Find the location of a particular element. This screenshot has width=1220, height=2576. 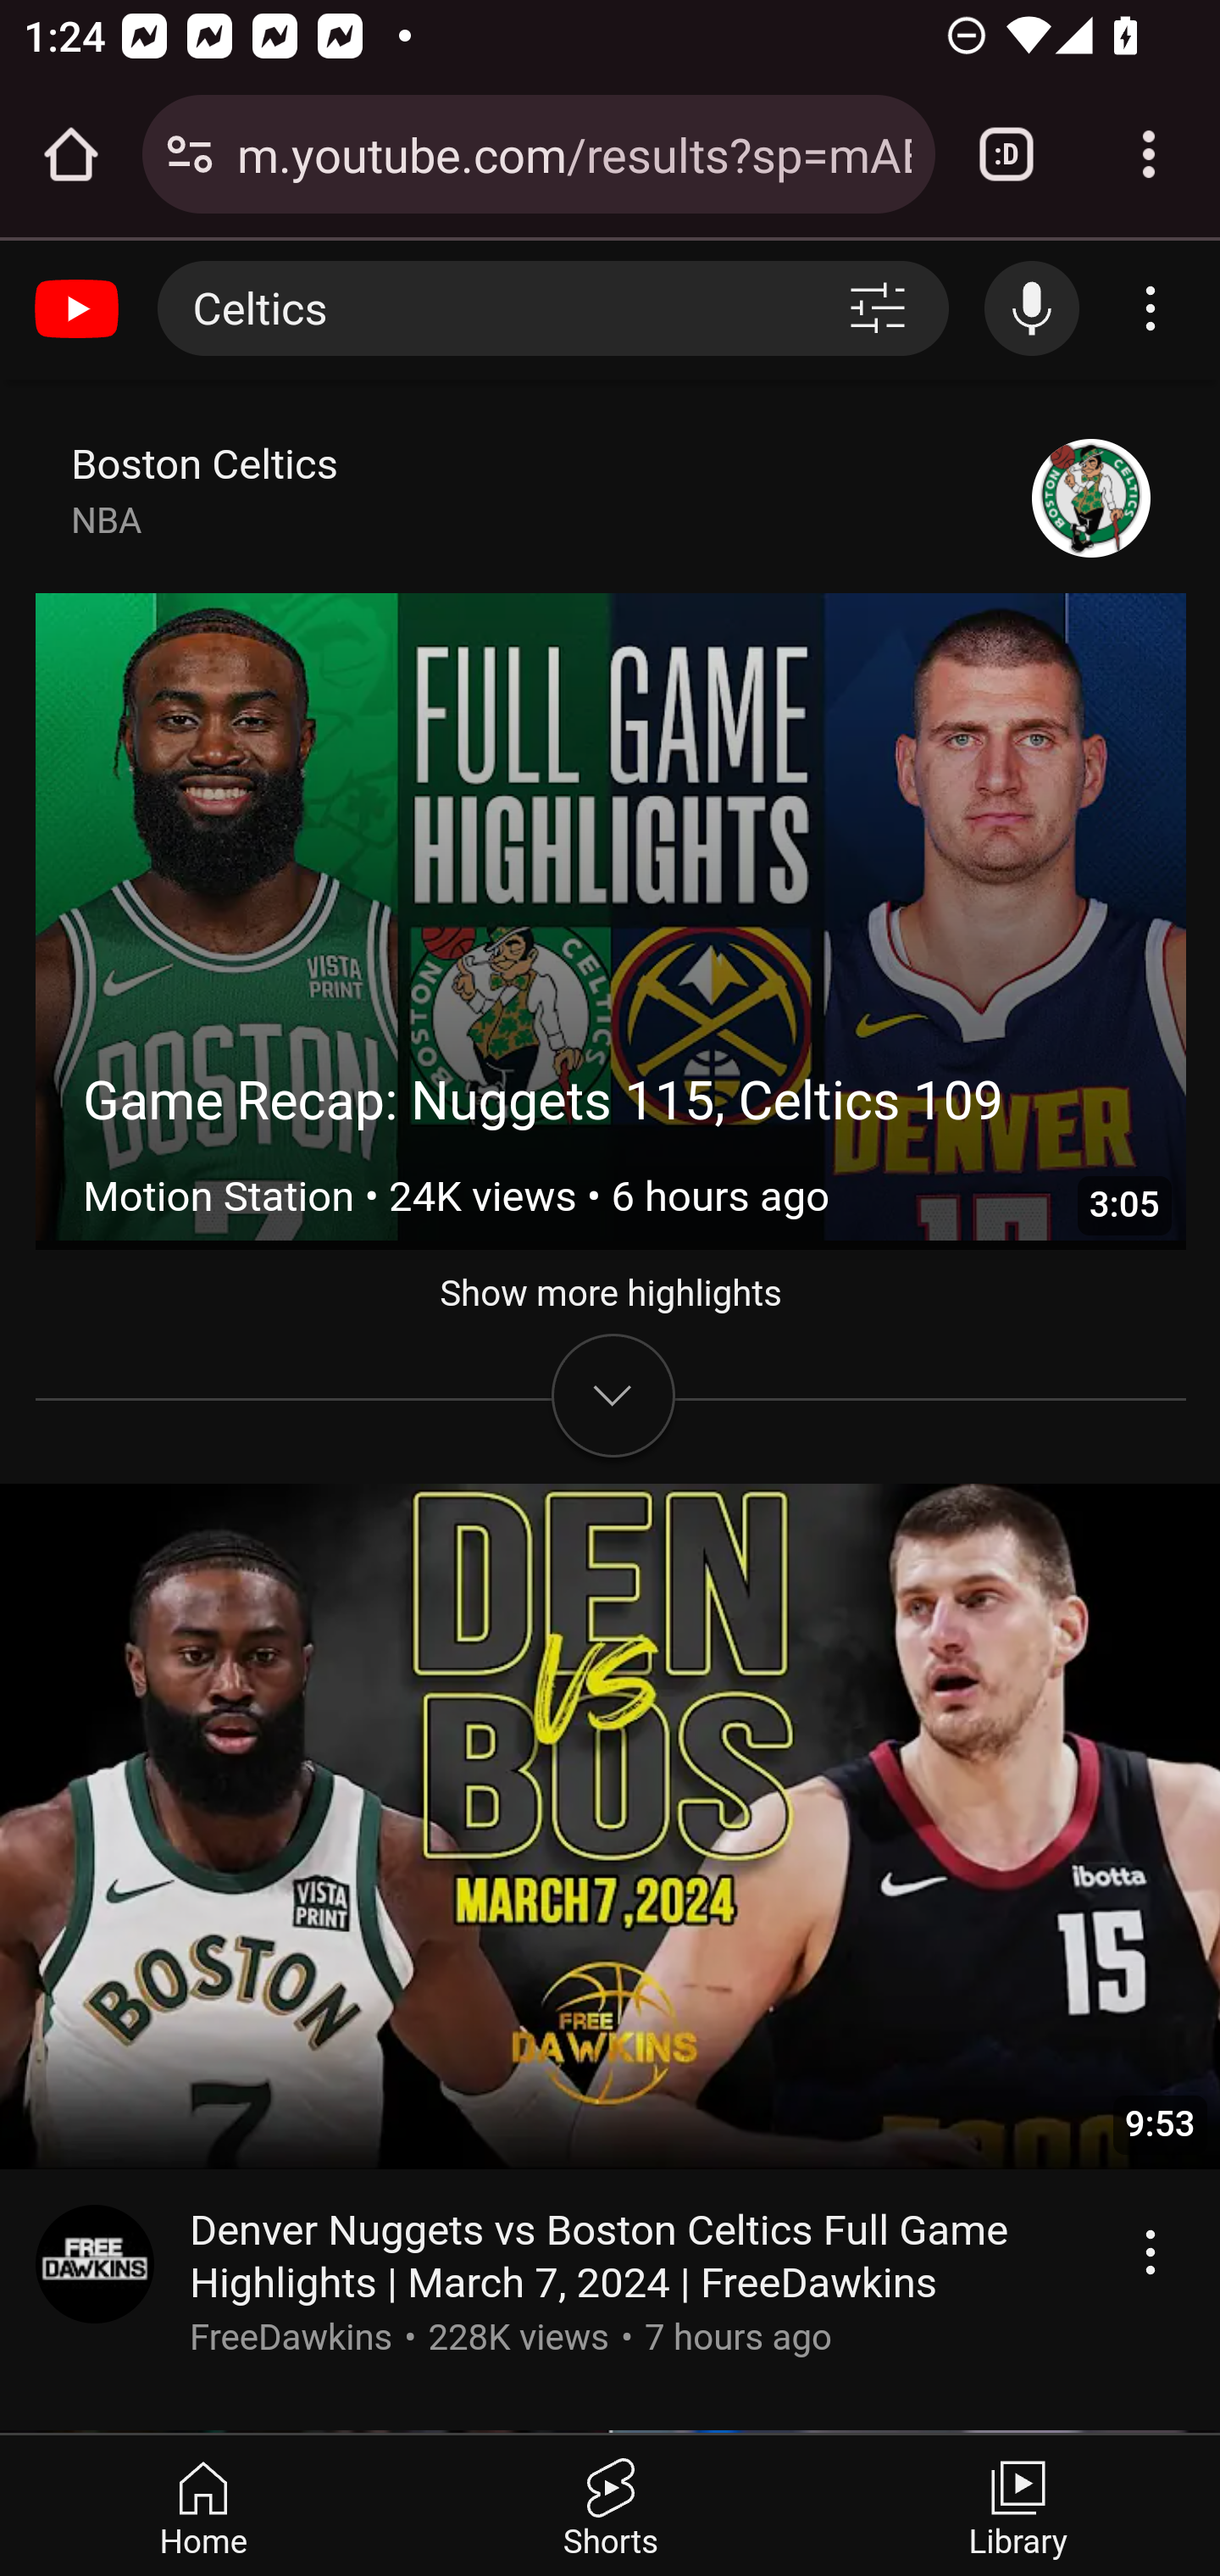

Go to channel is located at coordinates (95, 2268).